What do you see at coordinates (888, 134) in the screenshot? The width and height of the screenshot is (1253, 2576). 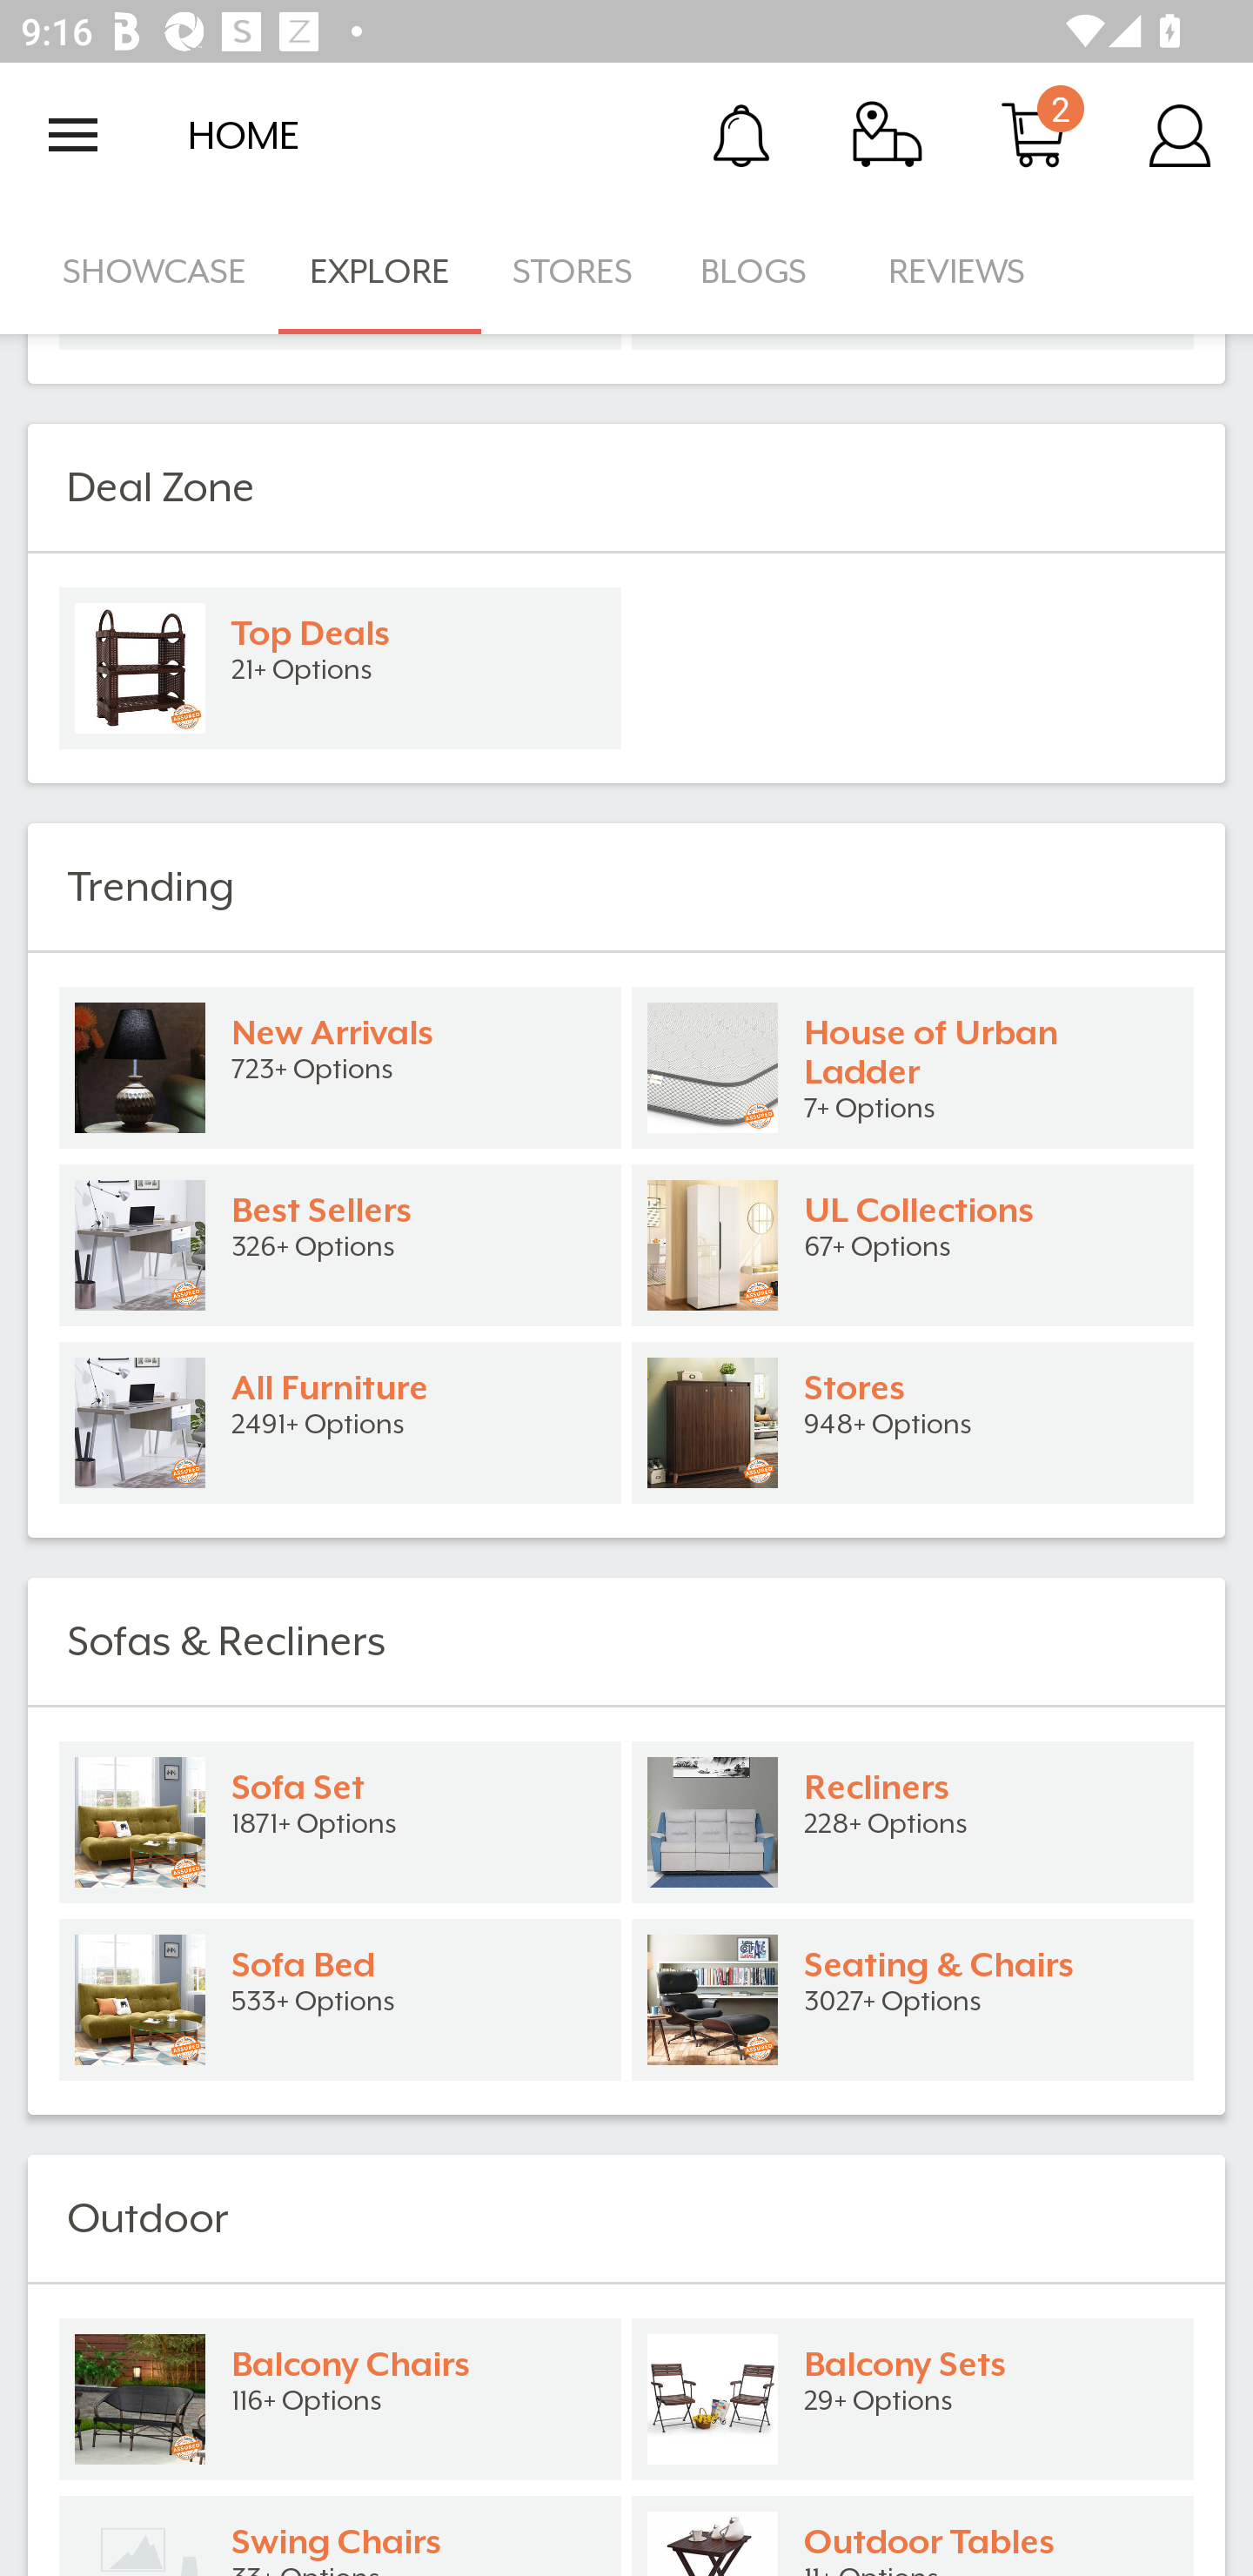 I see `Track Order` at bounding box center [888, 134].